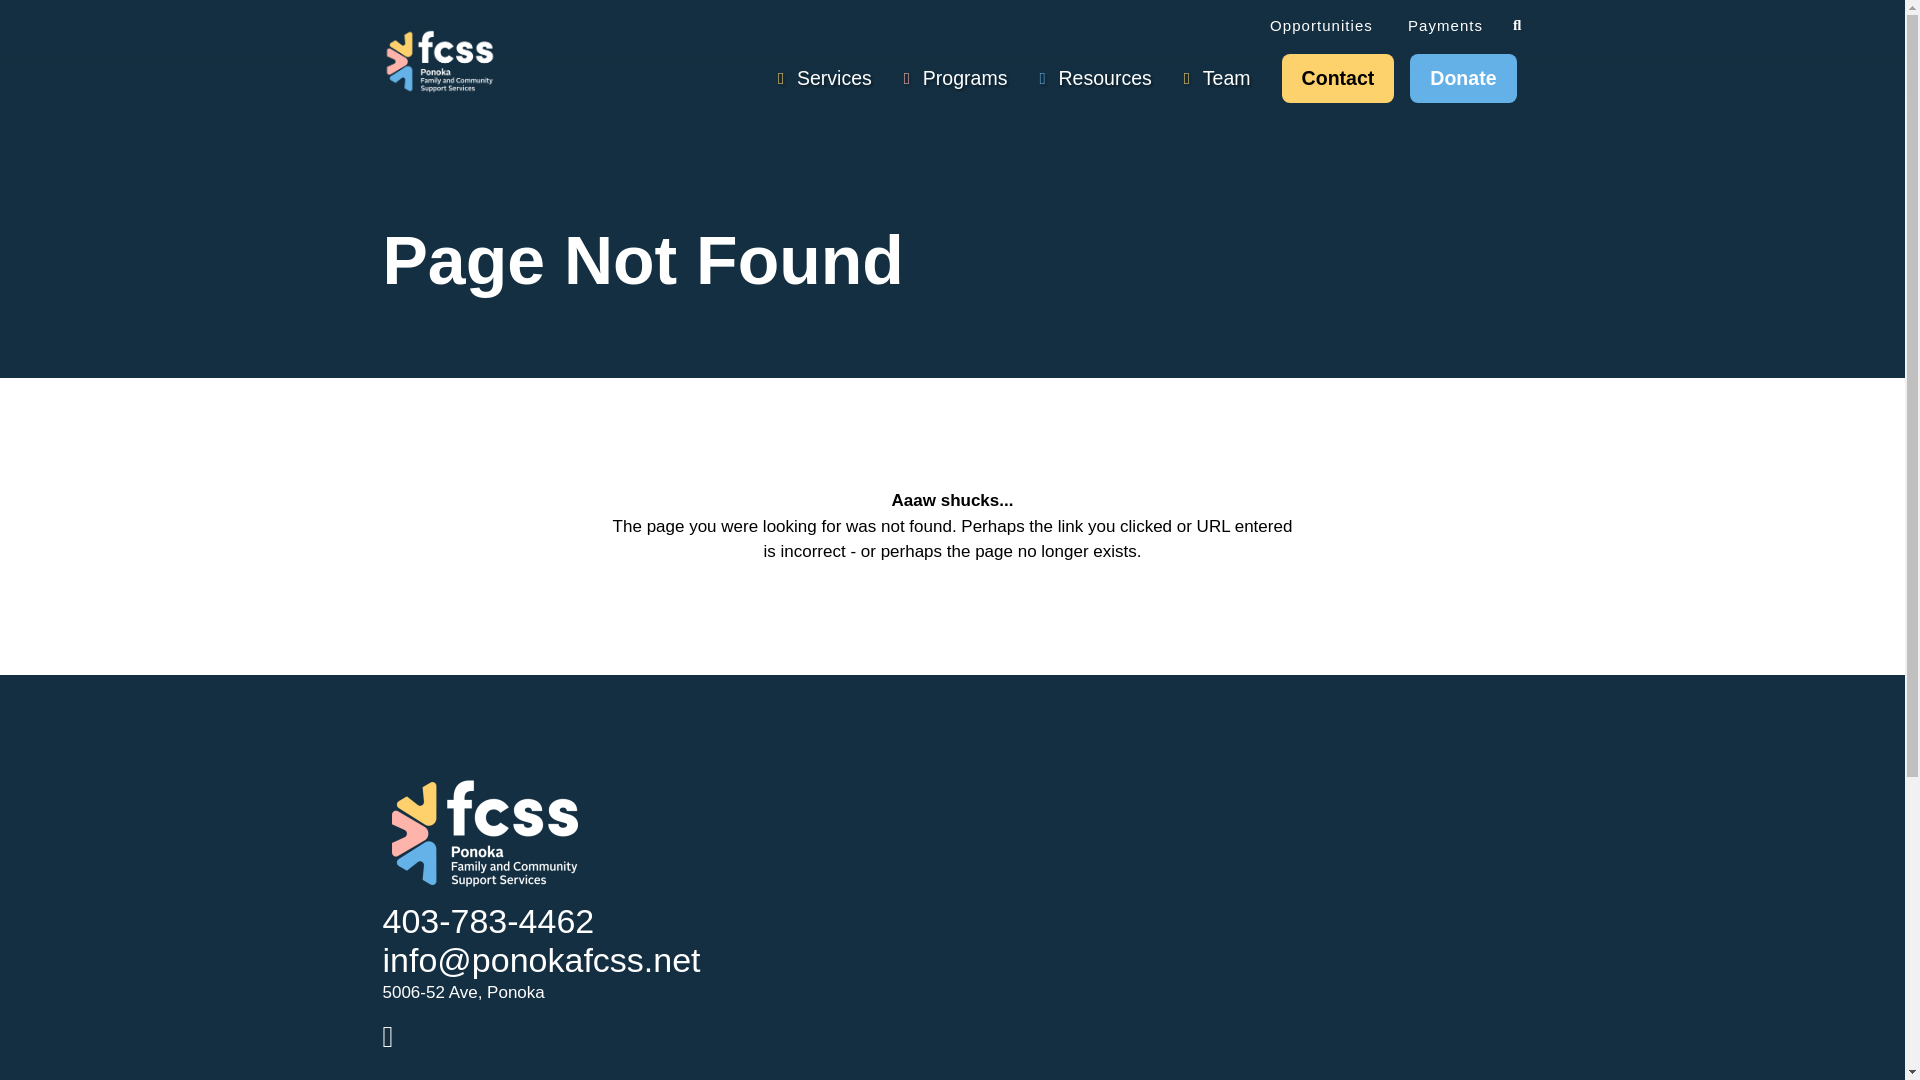 Image resolution: width=1920 pixels, height=1080 pixels. I want to click on Team, so click(1222, 78).